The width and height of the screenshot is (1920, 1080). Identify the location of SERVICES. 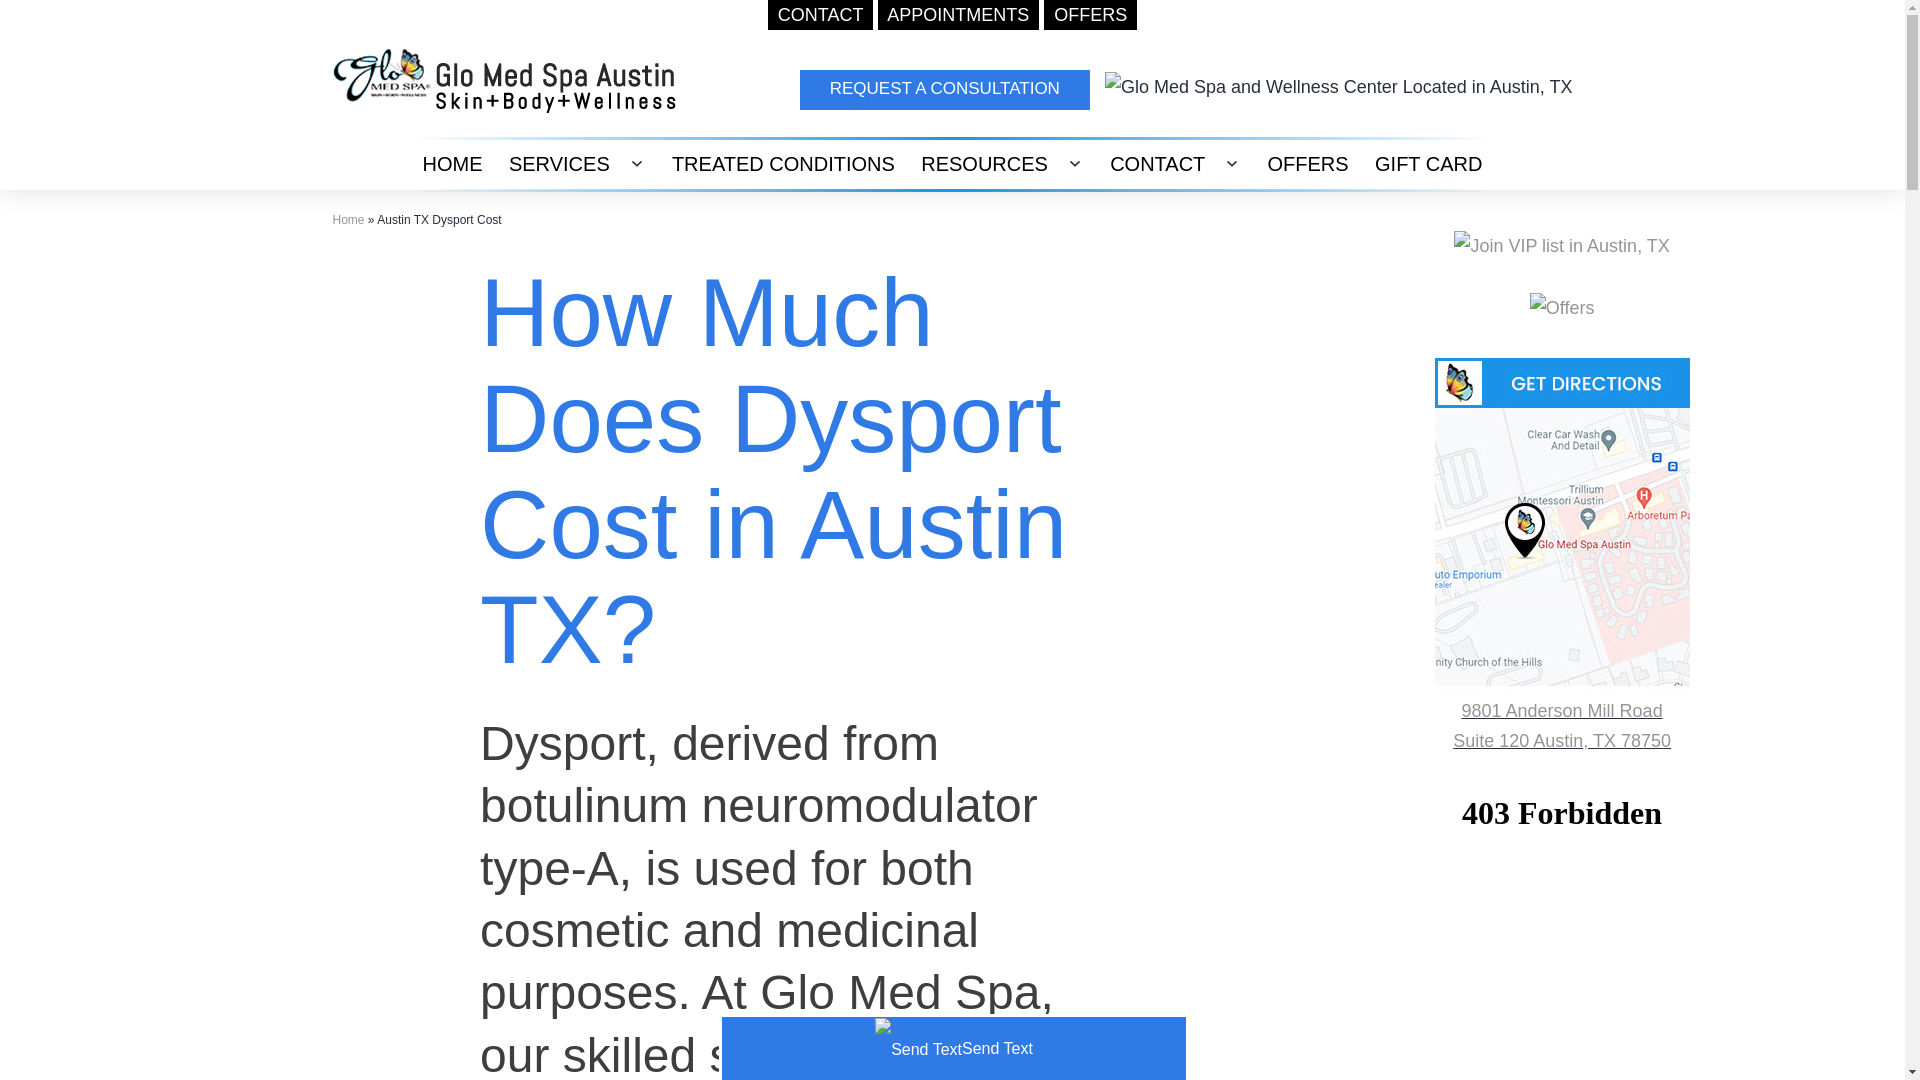
(558, 164).